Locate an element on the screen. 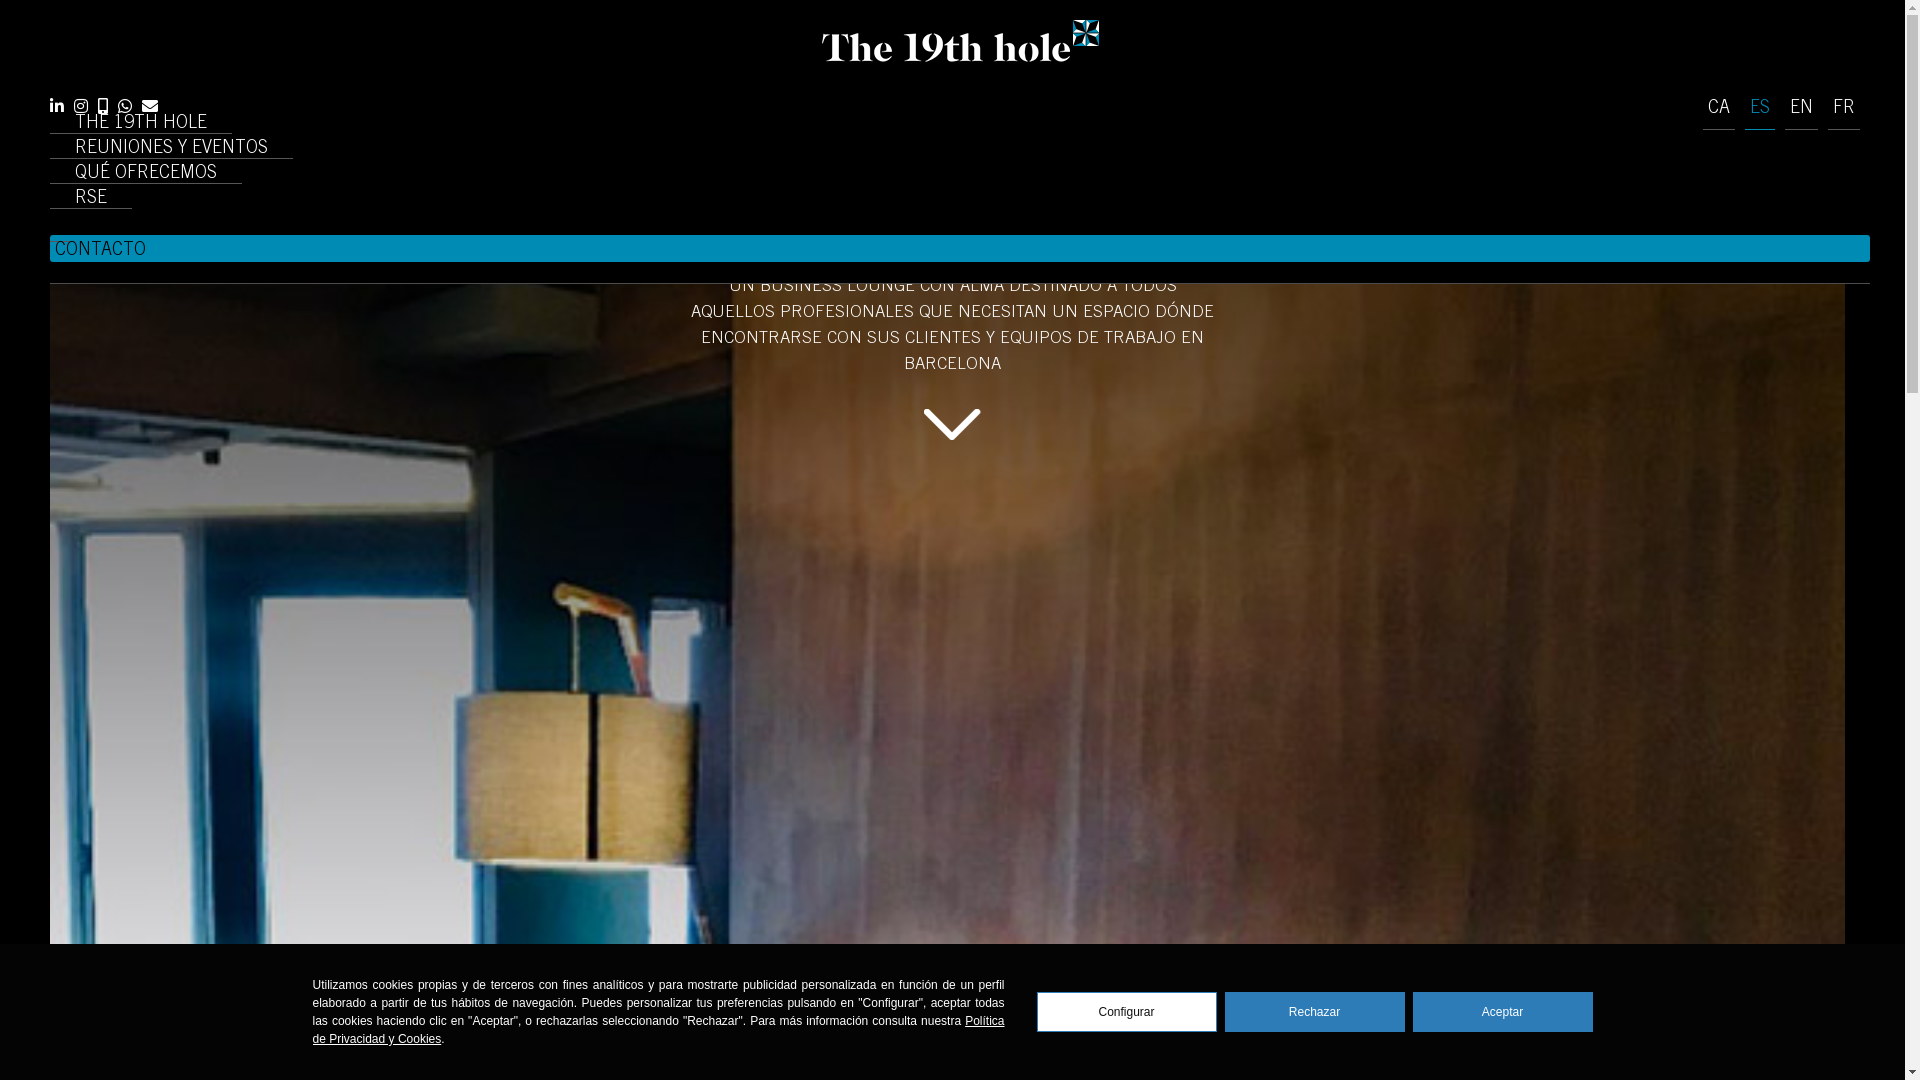 The height and width of the screenshot is (1080, 1920). ES is located at coordinates (1760, 115).